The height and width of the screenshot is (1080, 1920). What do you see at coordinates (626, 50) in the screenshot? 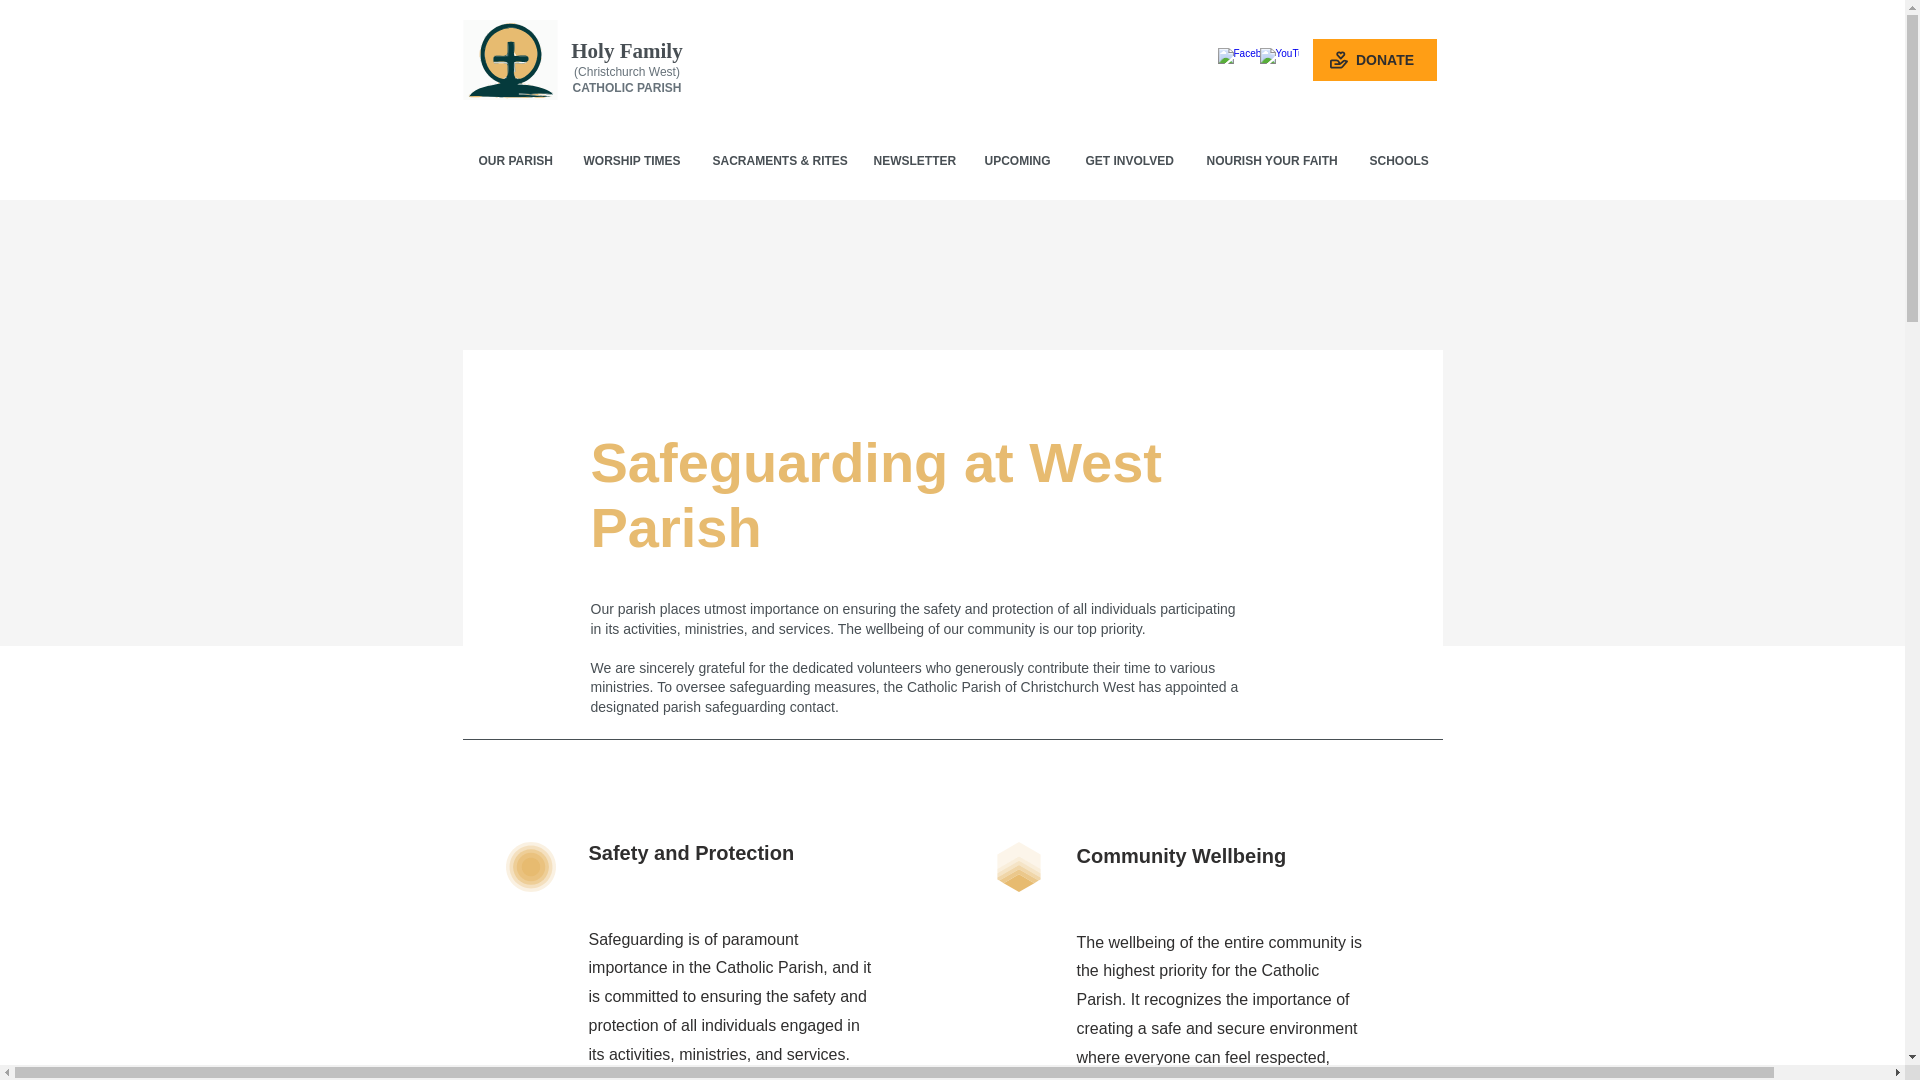
I see `Holy Family` at bounding box center [626, 50].